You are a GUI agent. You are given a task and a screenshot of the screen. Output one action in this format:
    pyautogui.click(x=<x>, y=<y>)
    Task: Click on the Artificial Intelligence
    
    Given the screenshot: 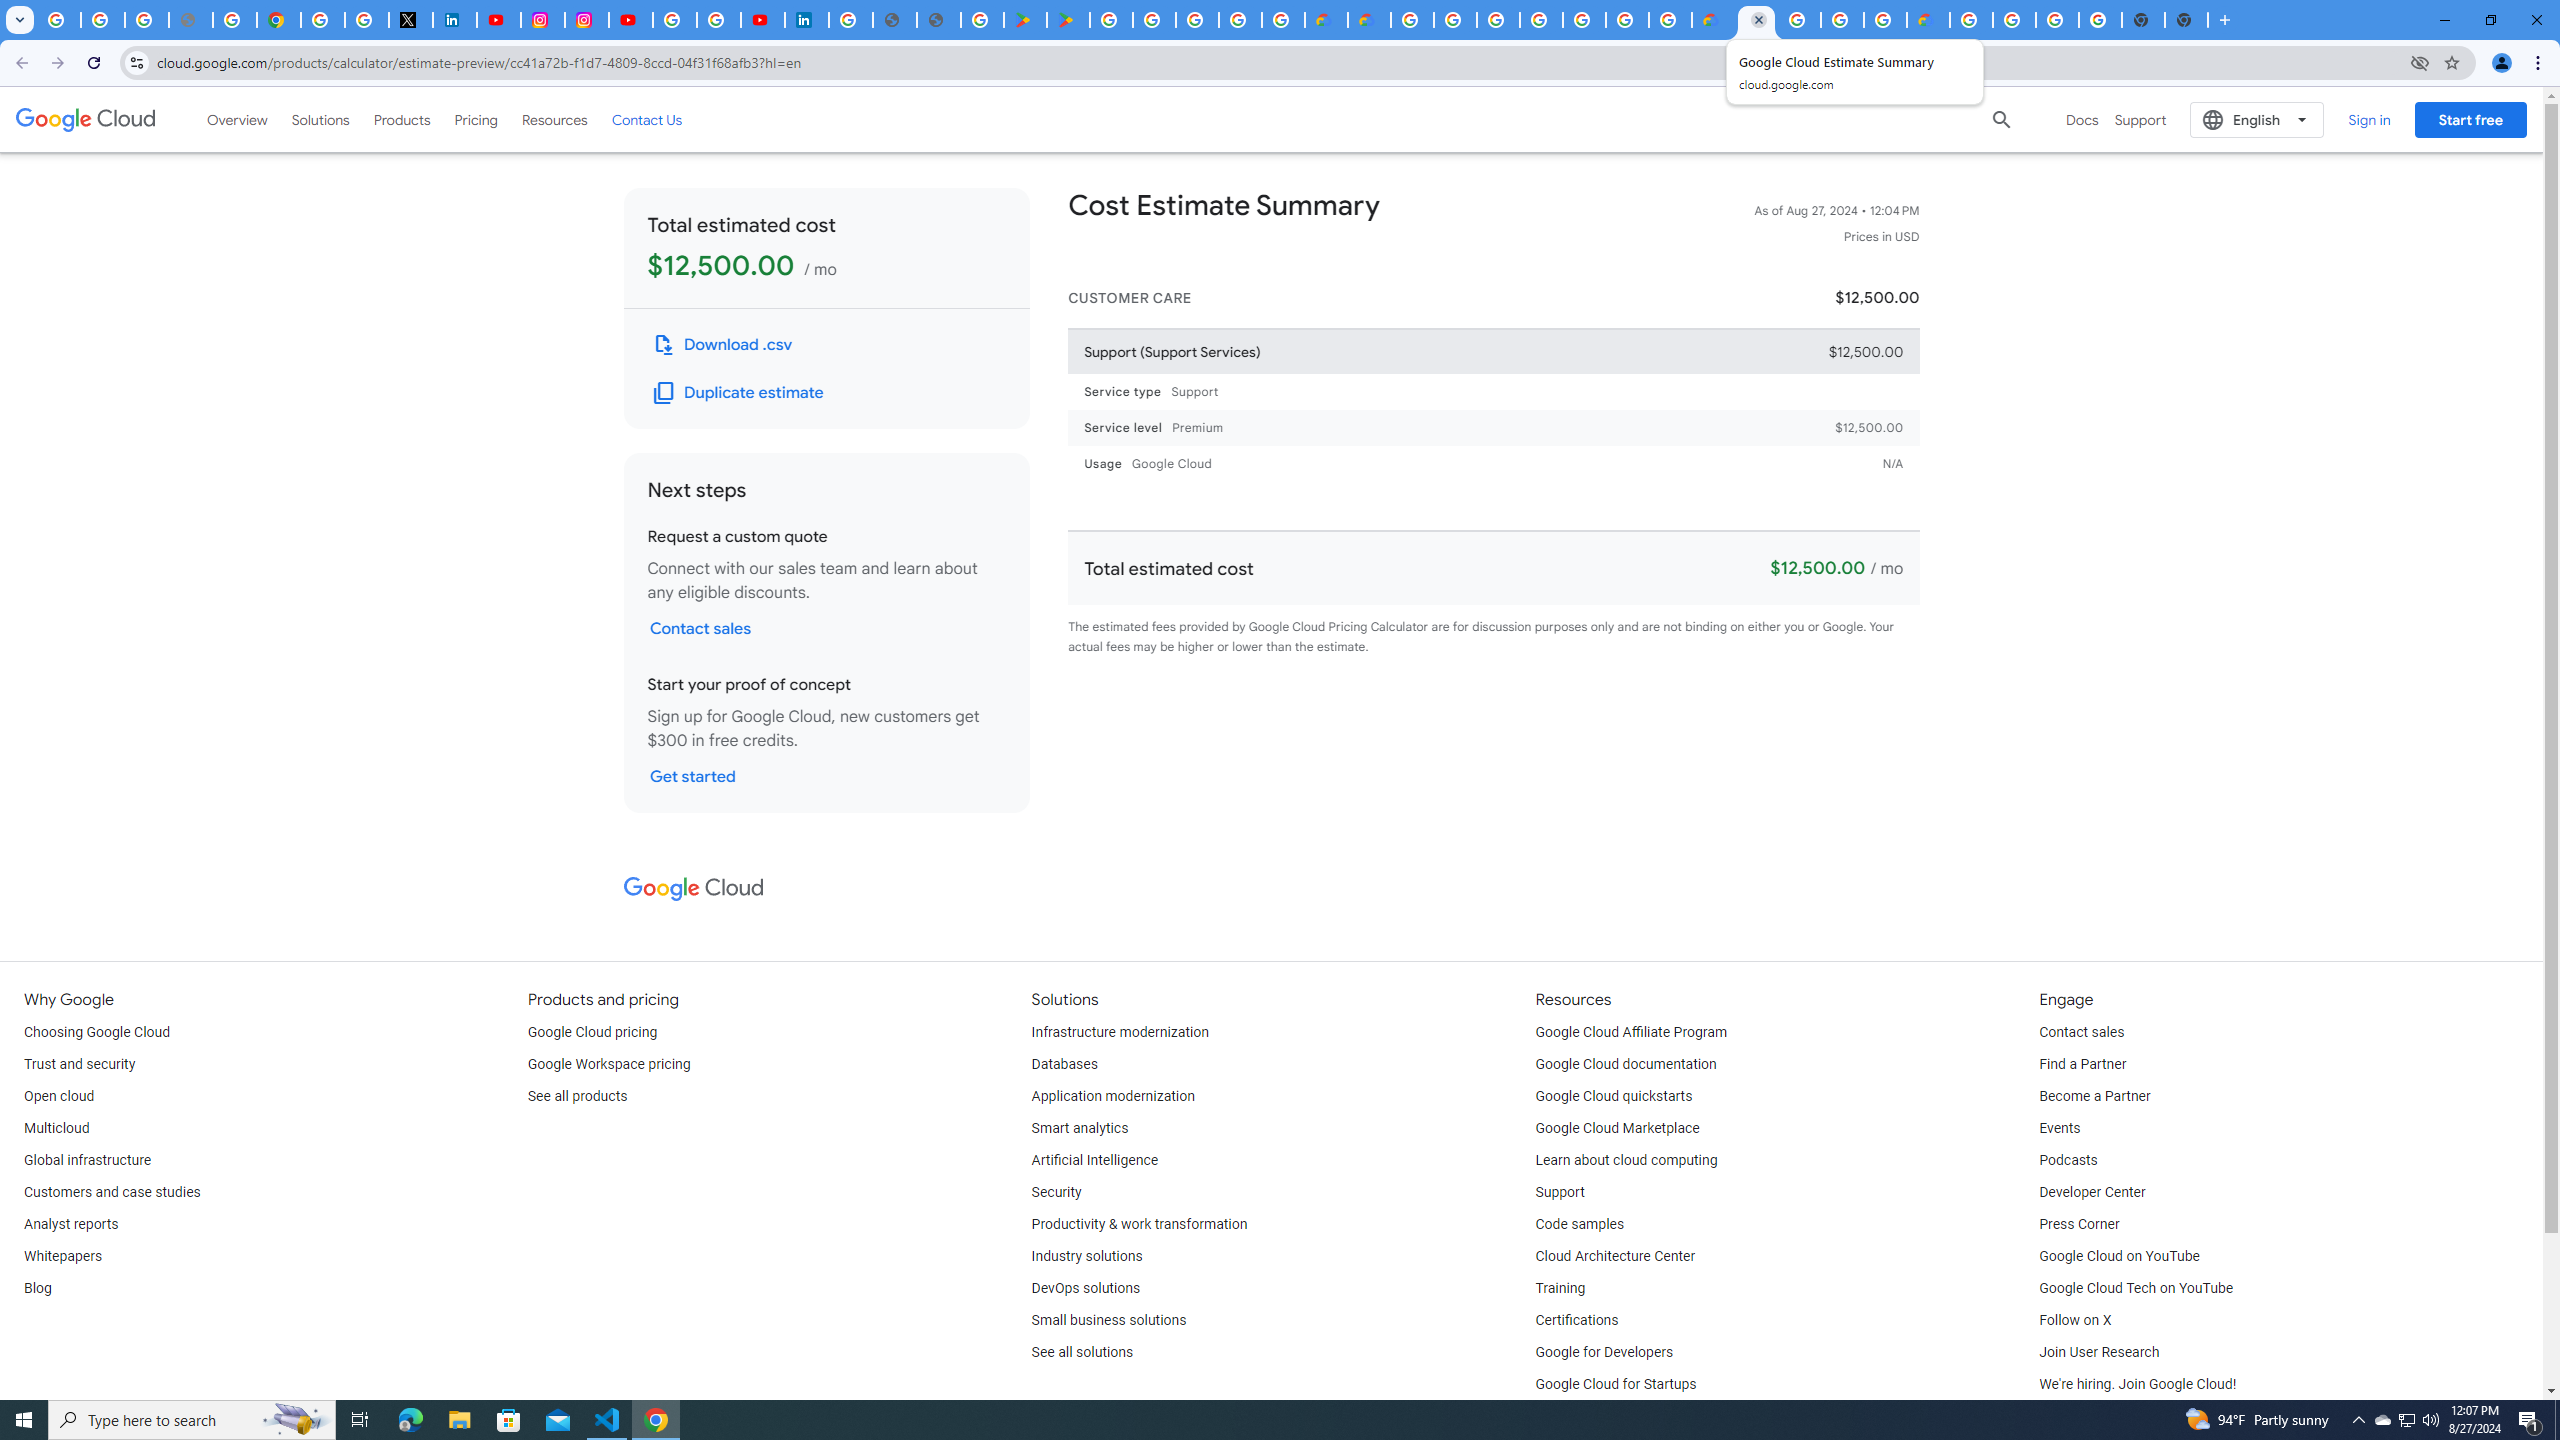 What is the action you would take?
    pyautogui.click(x=1095, y=1160)
    